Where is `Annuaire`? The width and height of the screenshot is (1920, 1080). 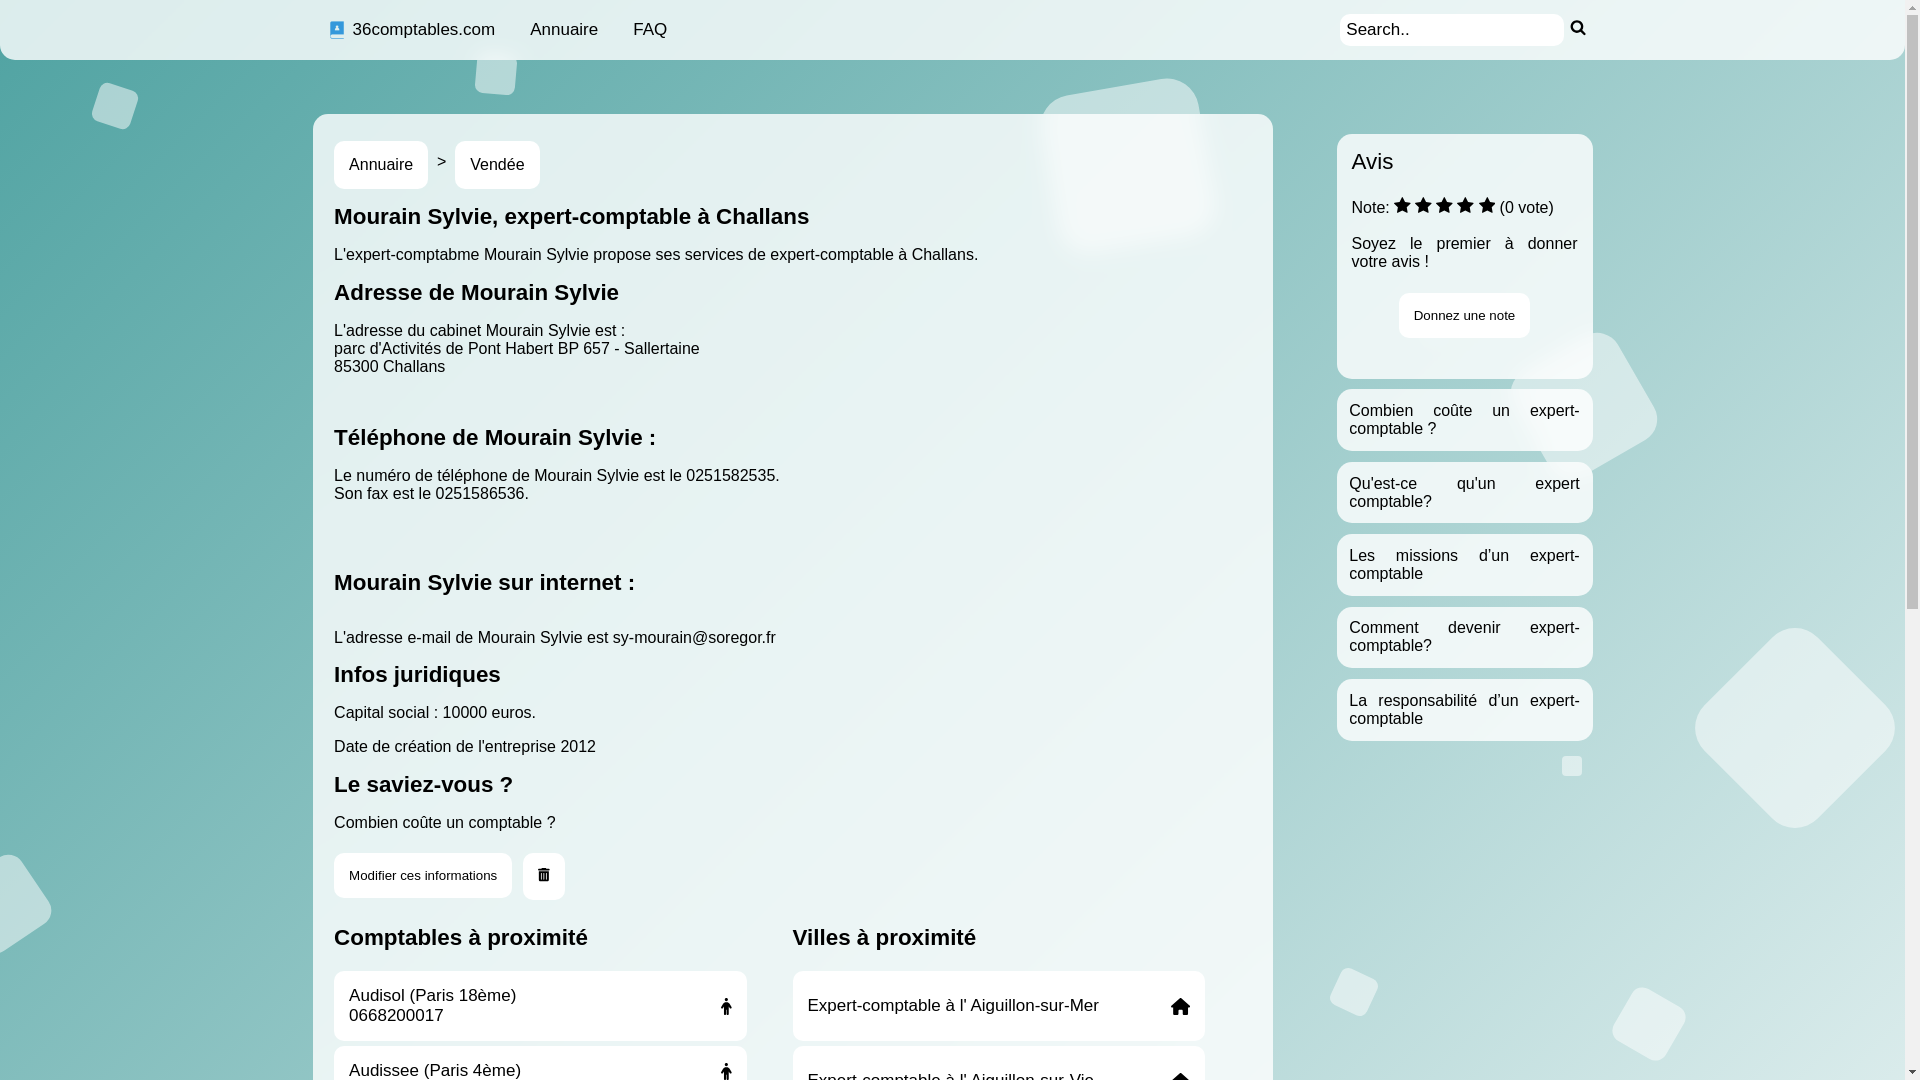
Annuaire is located at coordinates (564, 30).